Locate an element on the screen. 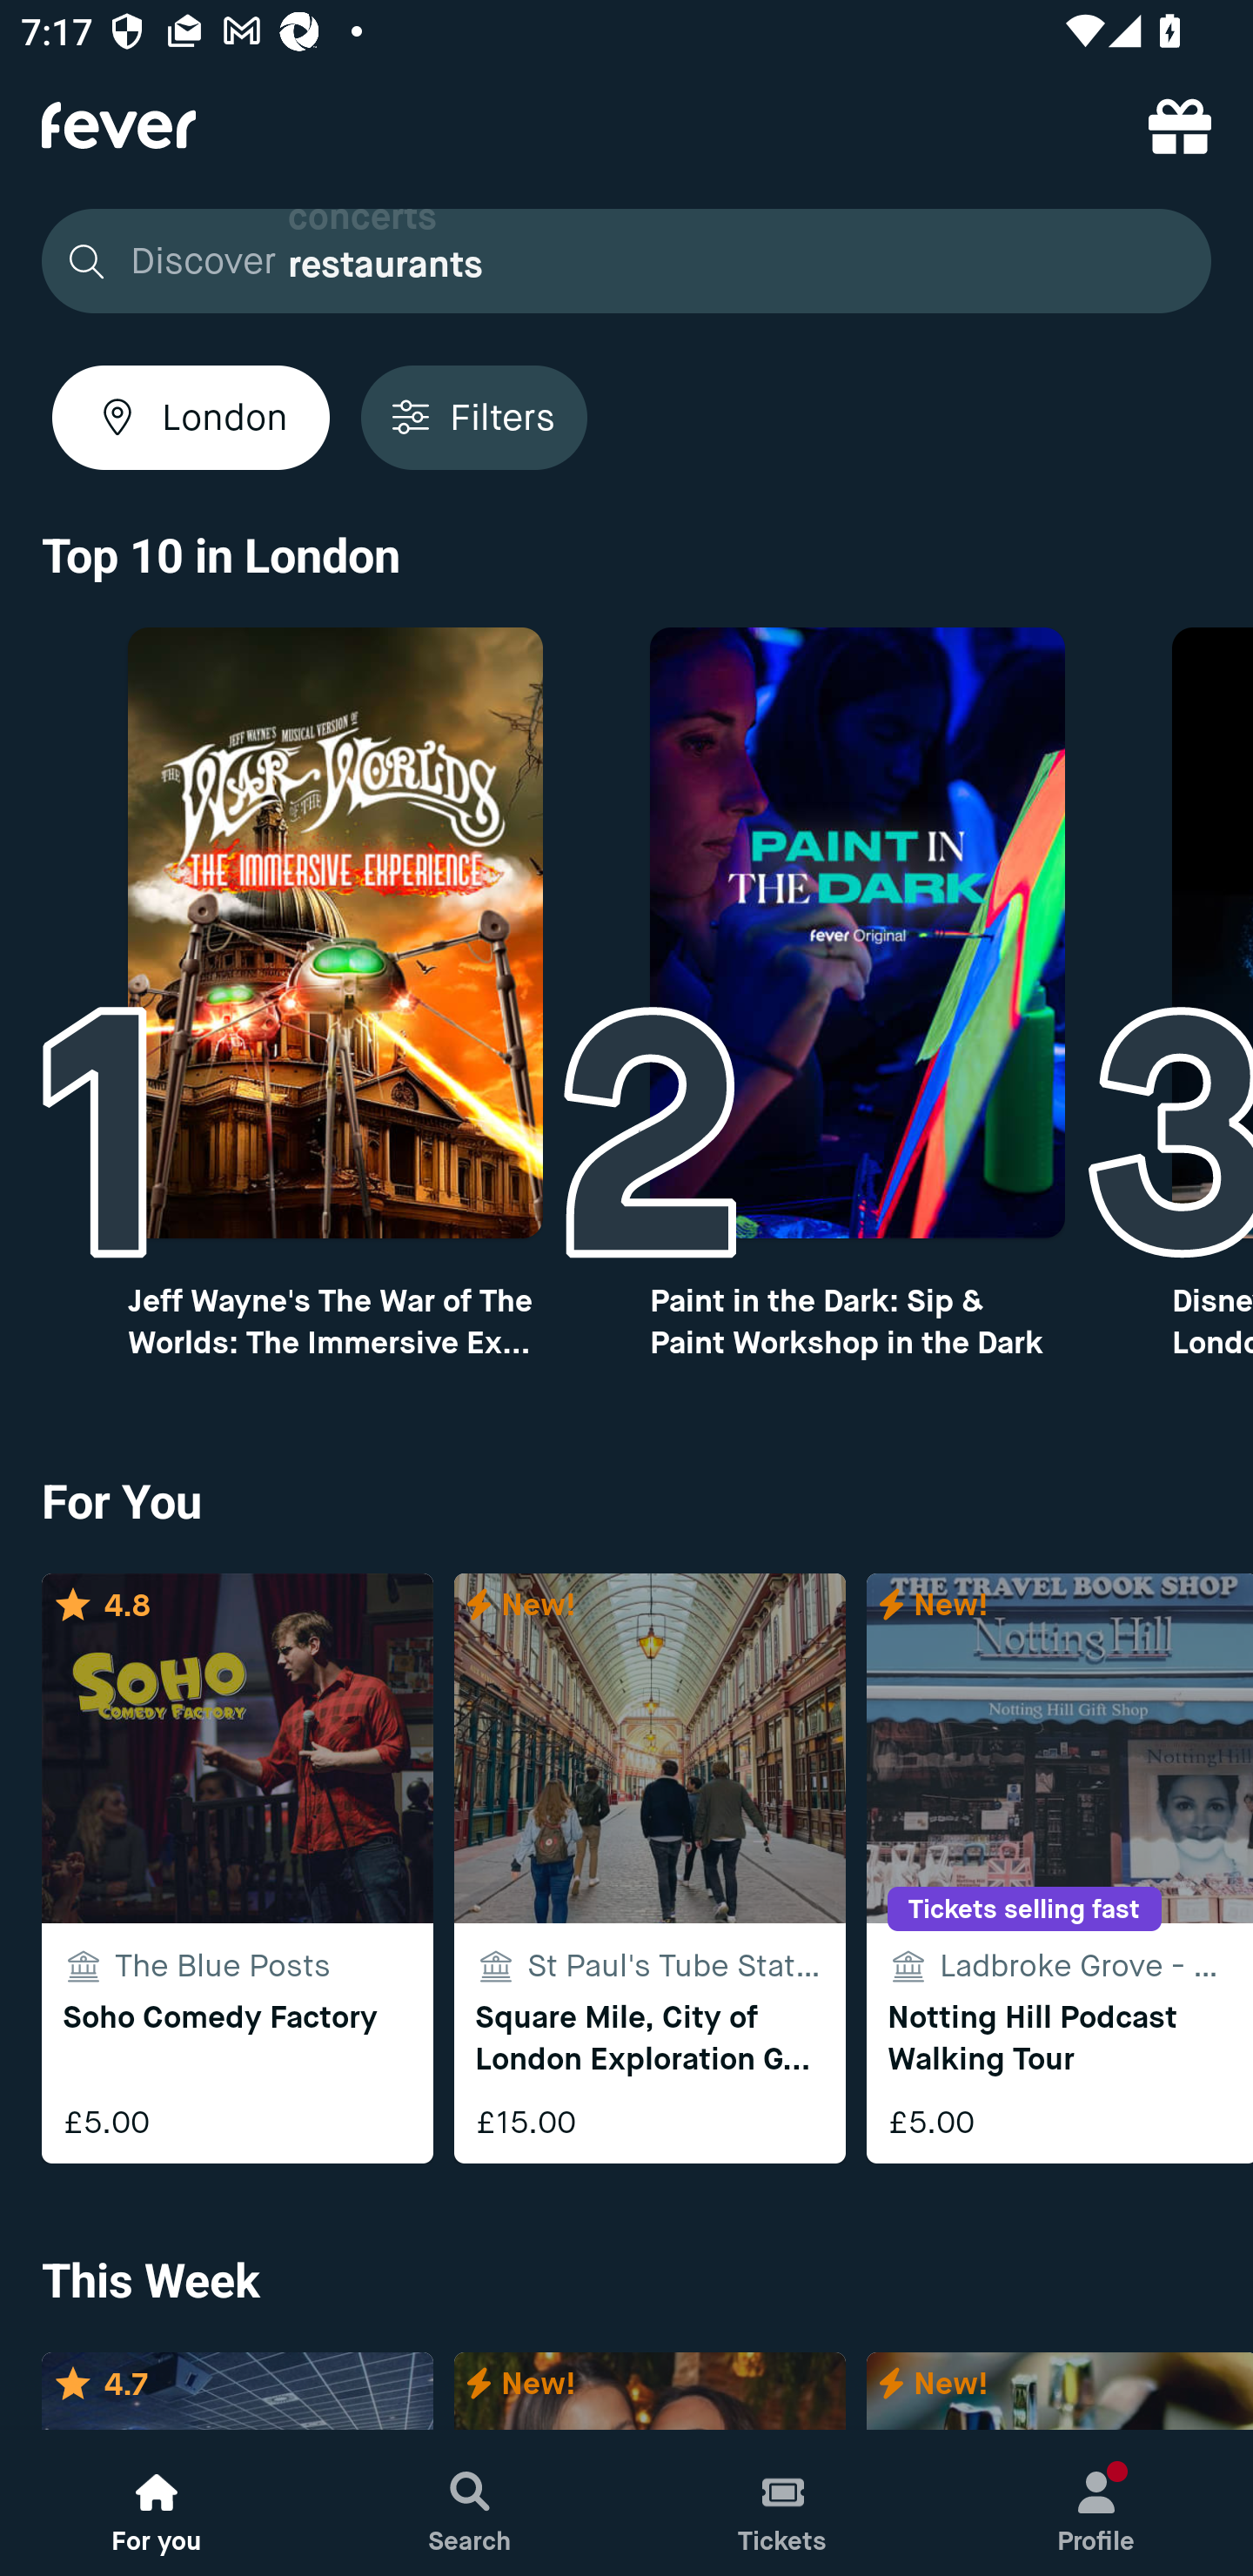  Profile, New notification Profile is located at coordinates (1096, 2503).